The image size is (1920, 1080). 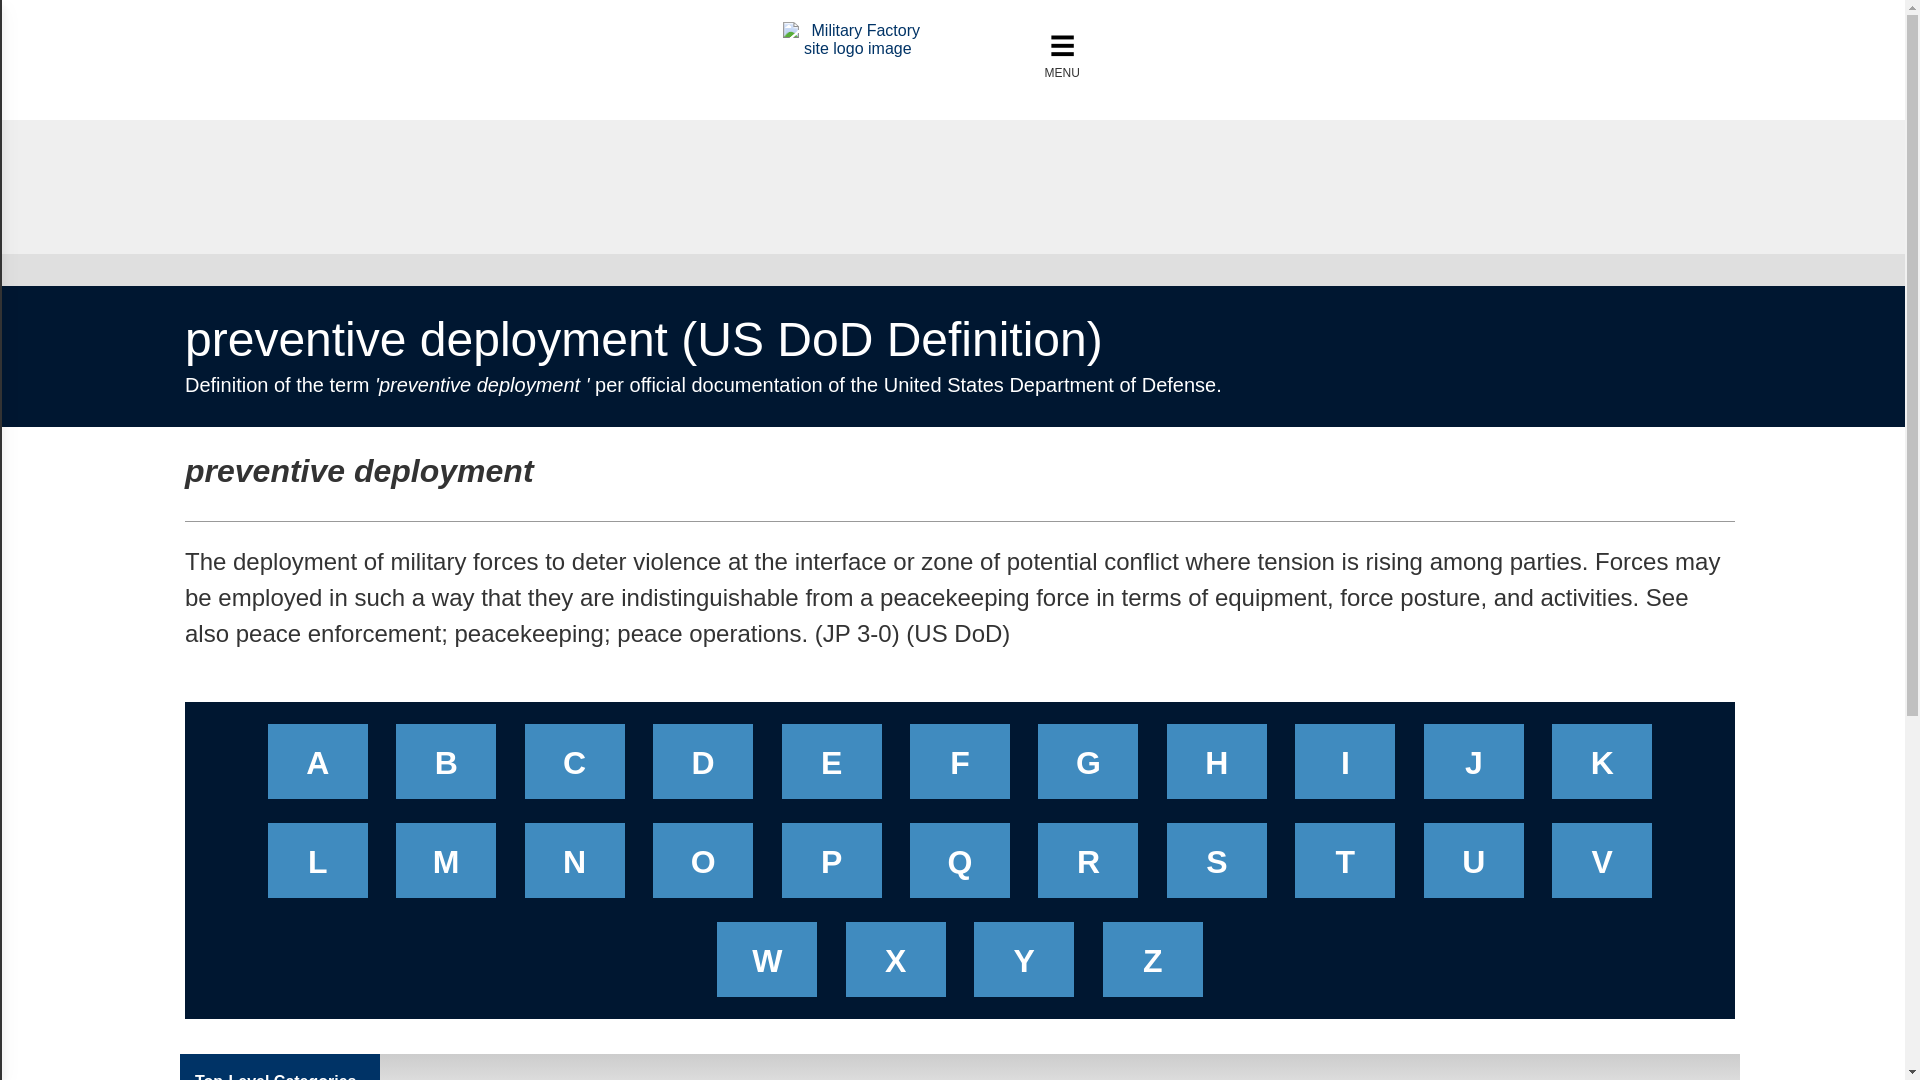 I want to click on Military Weapons, so click(x=858, y=48).